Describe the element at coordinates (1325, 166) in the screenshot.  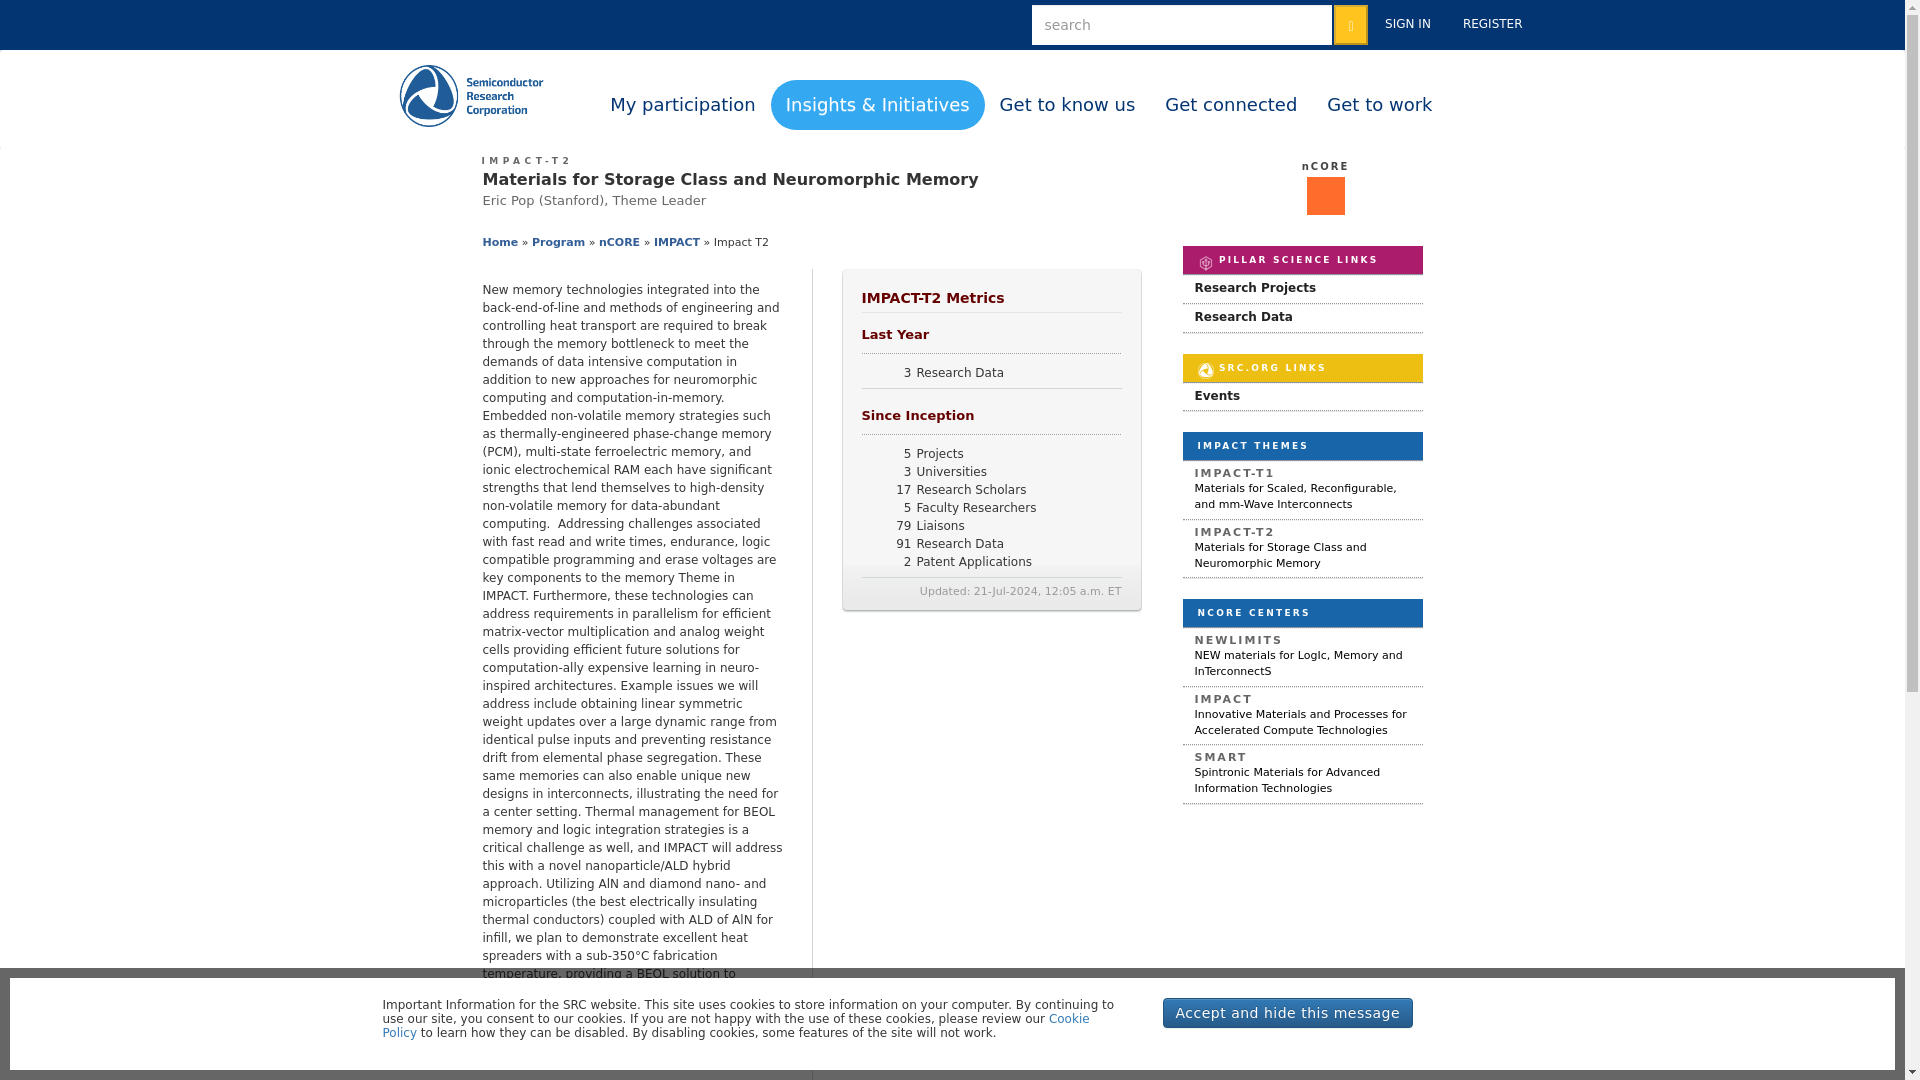
I see `Nanoelectronic Computing Research` at that location.